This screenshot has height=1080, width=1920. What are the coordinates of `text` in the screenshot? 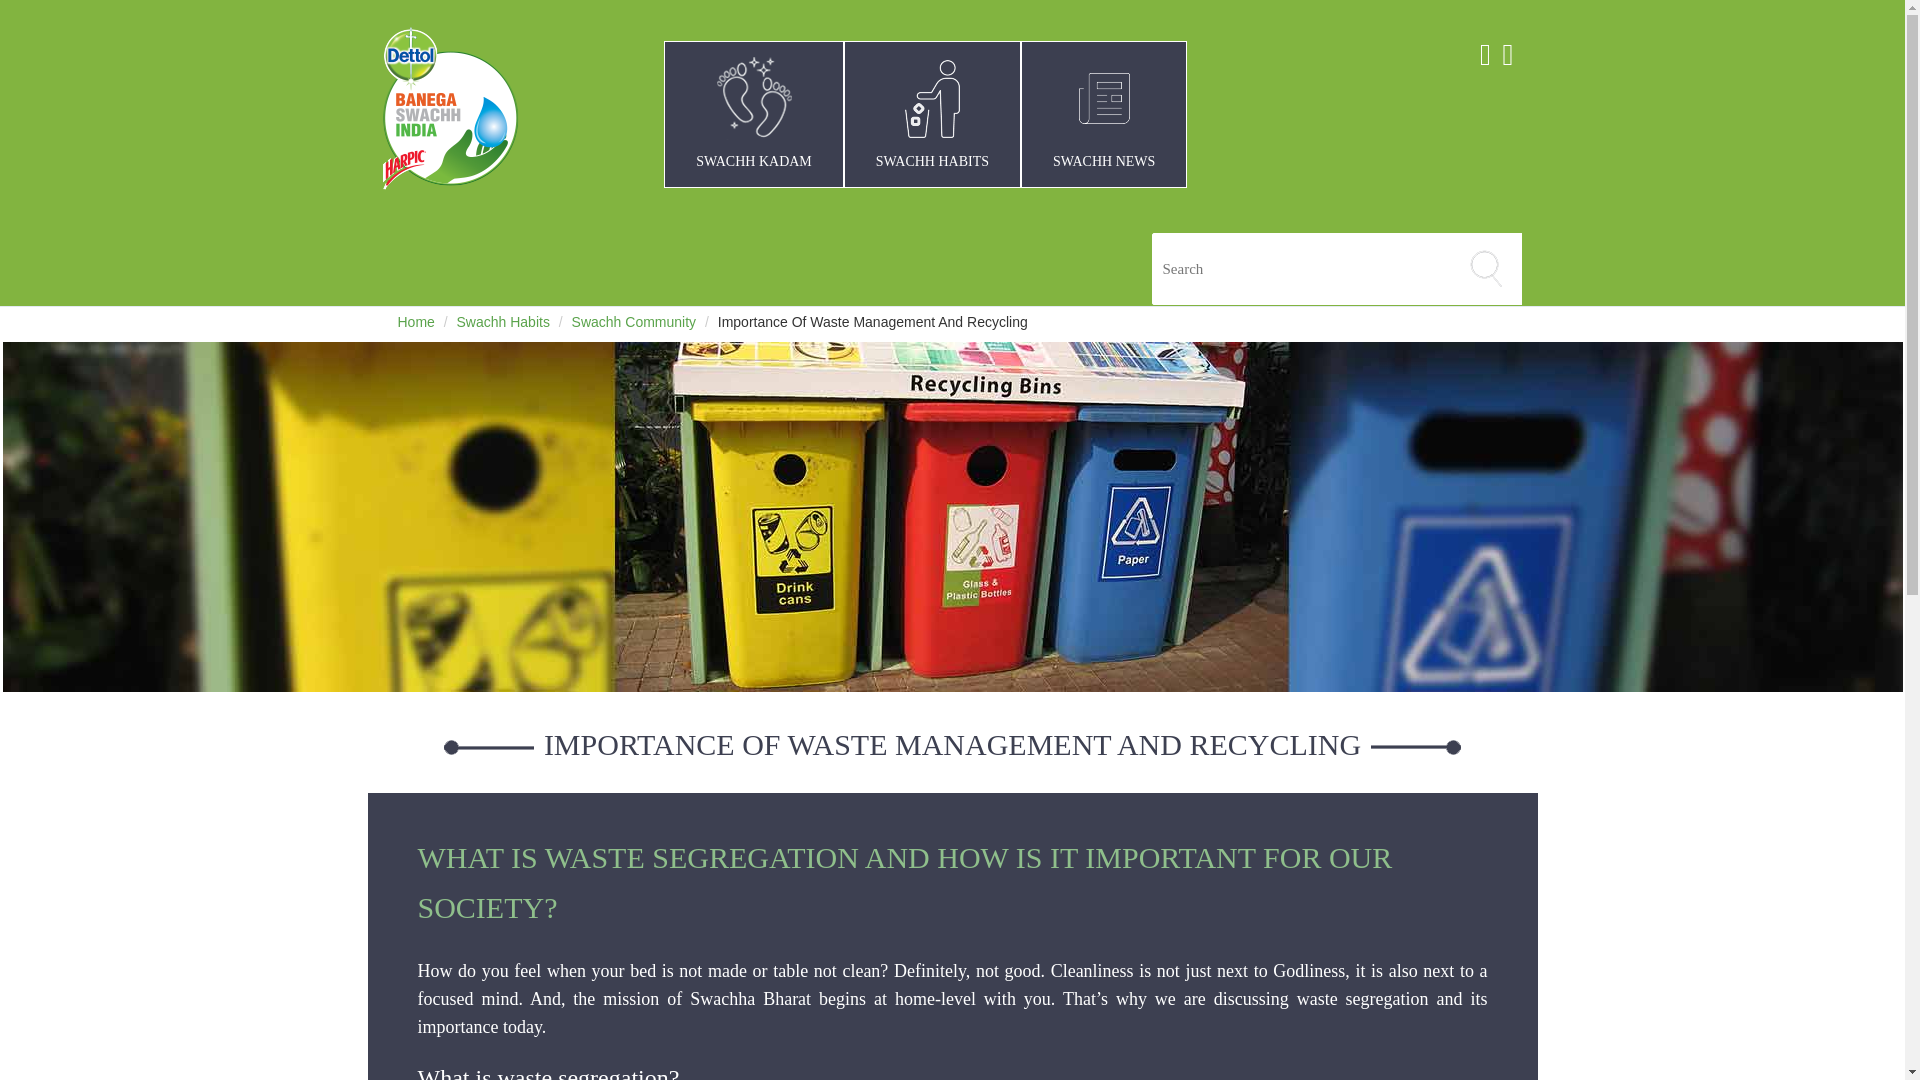 It's located at (1318, 268).